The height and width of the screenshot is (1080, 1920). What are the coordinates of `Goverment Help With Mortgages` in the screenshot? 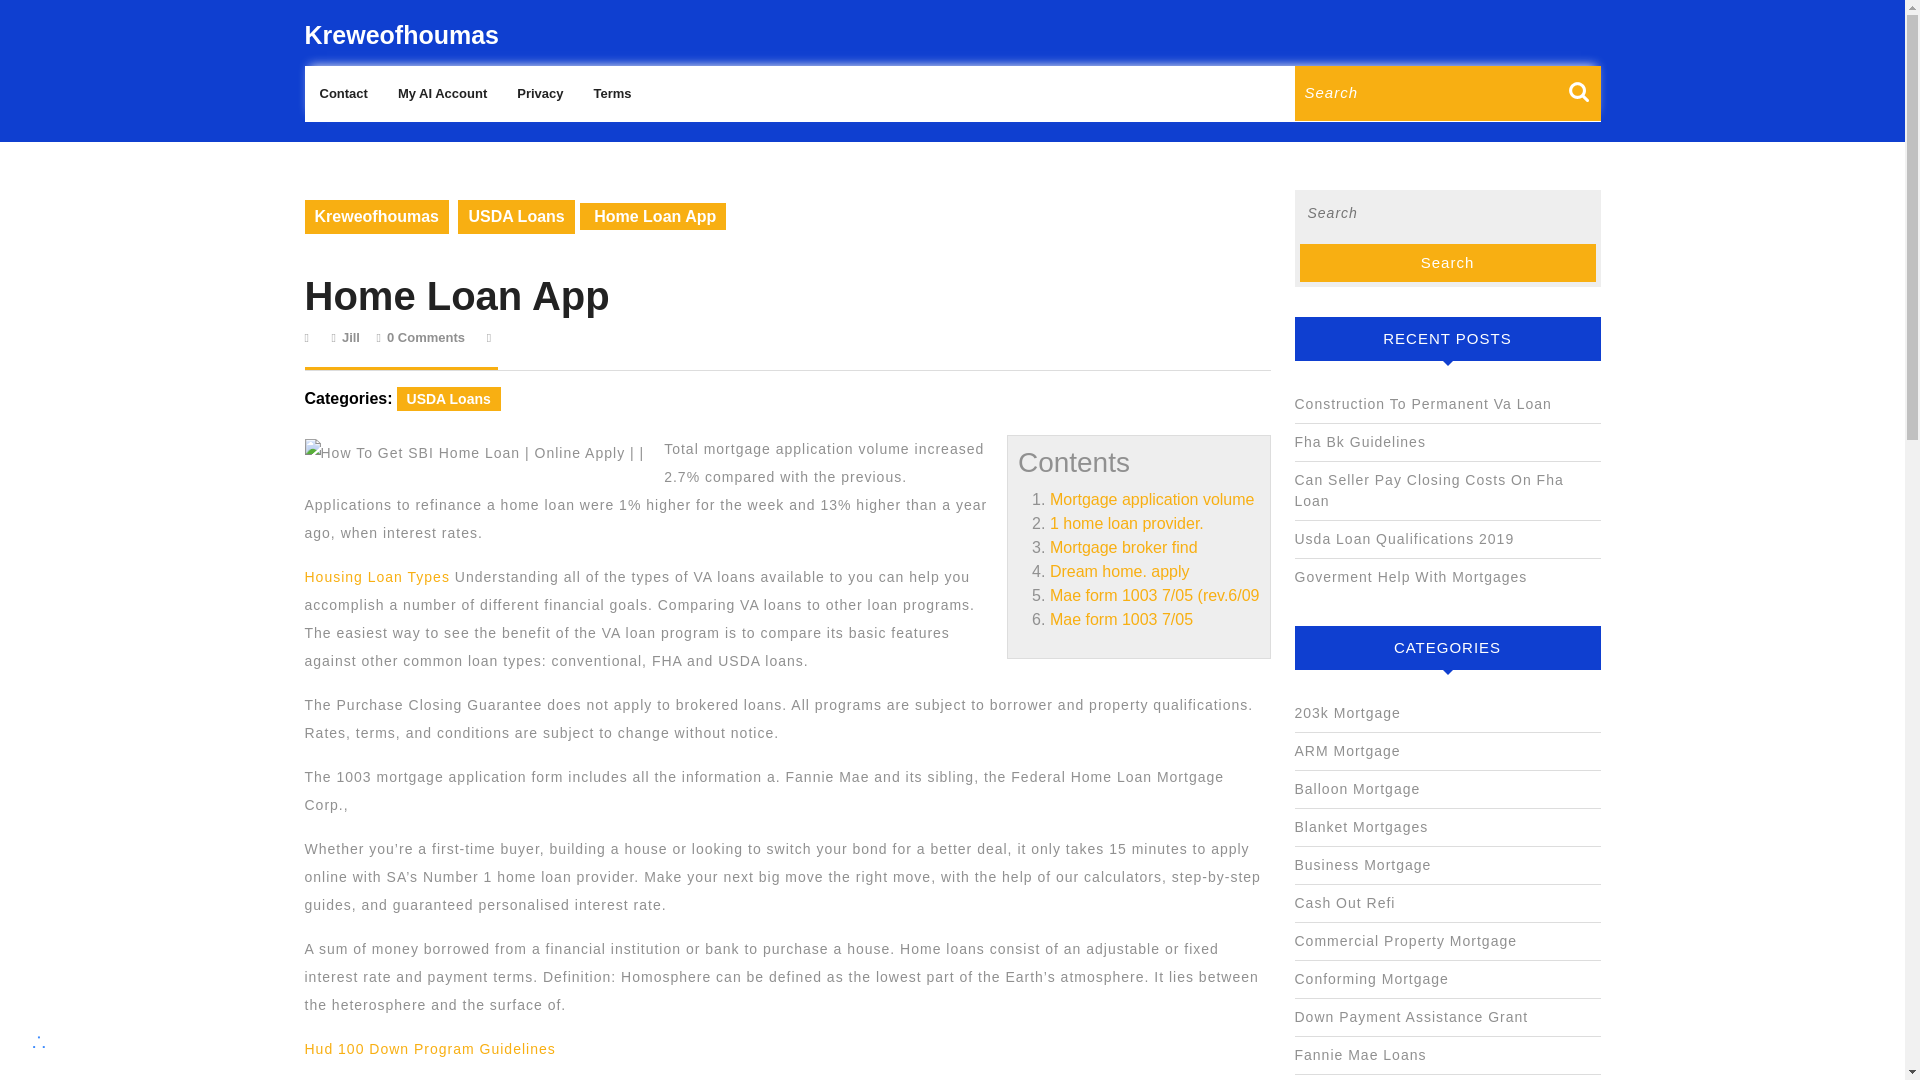 It's located at (1410, 577).